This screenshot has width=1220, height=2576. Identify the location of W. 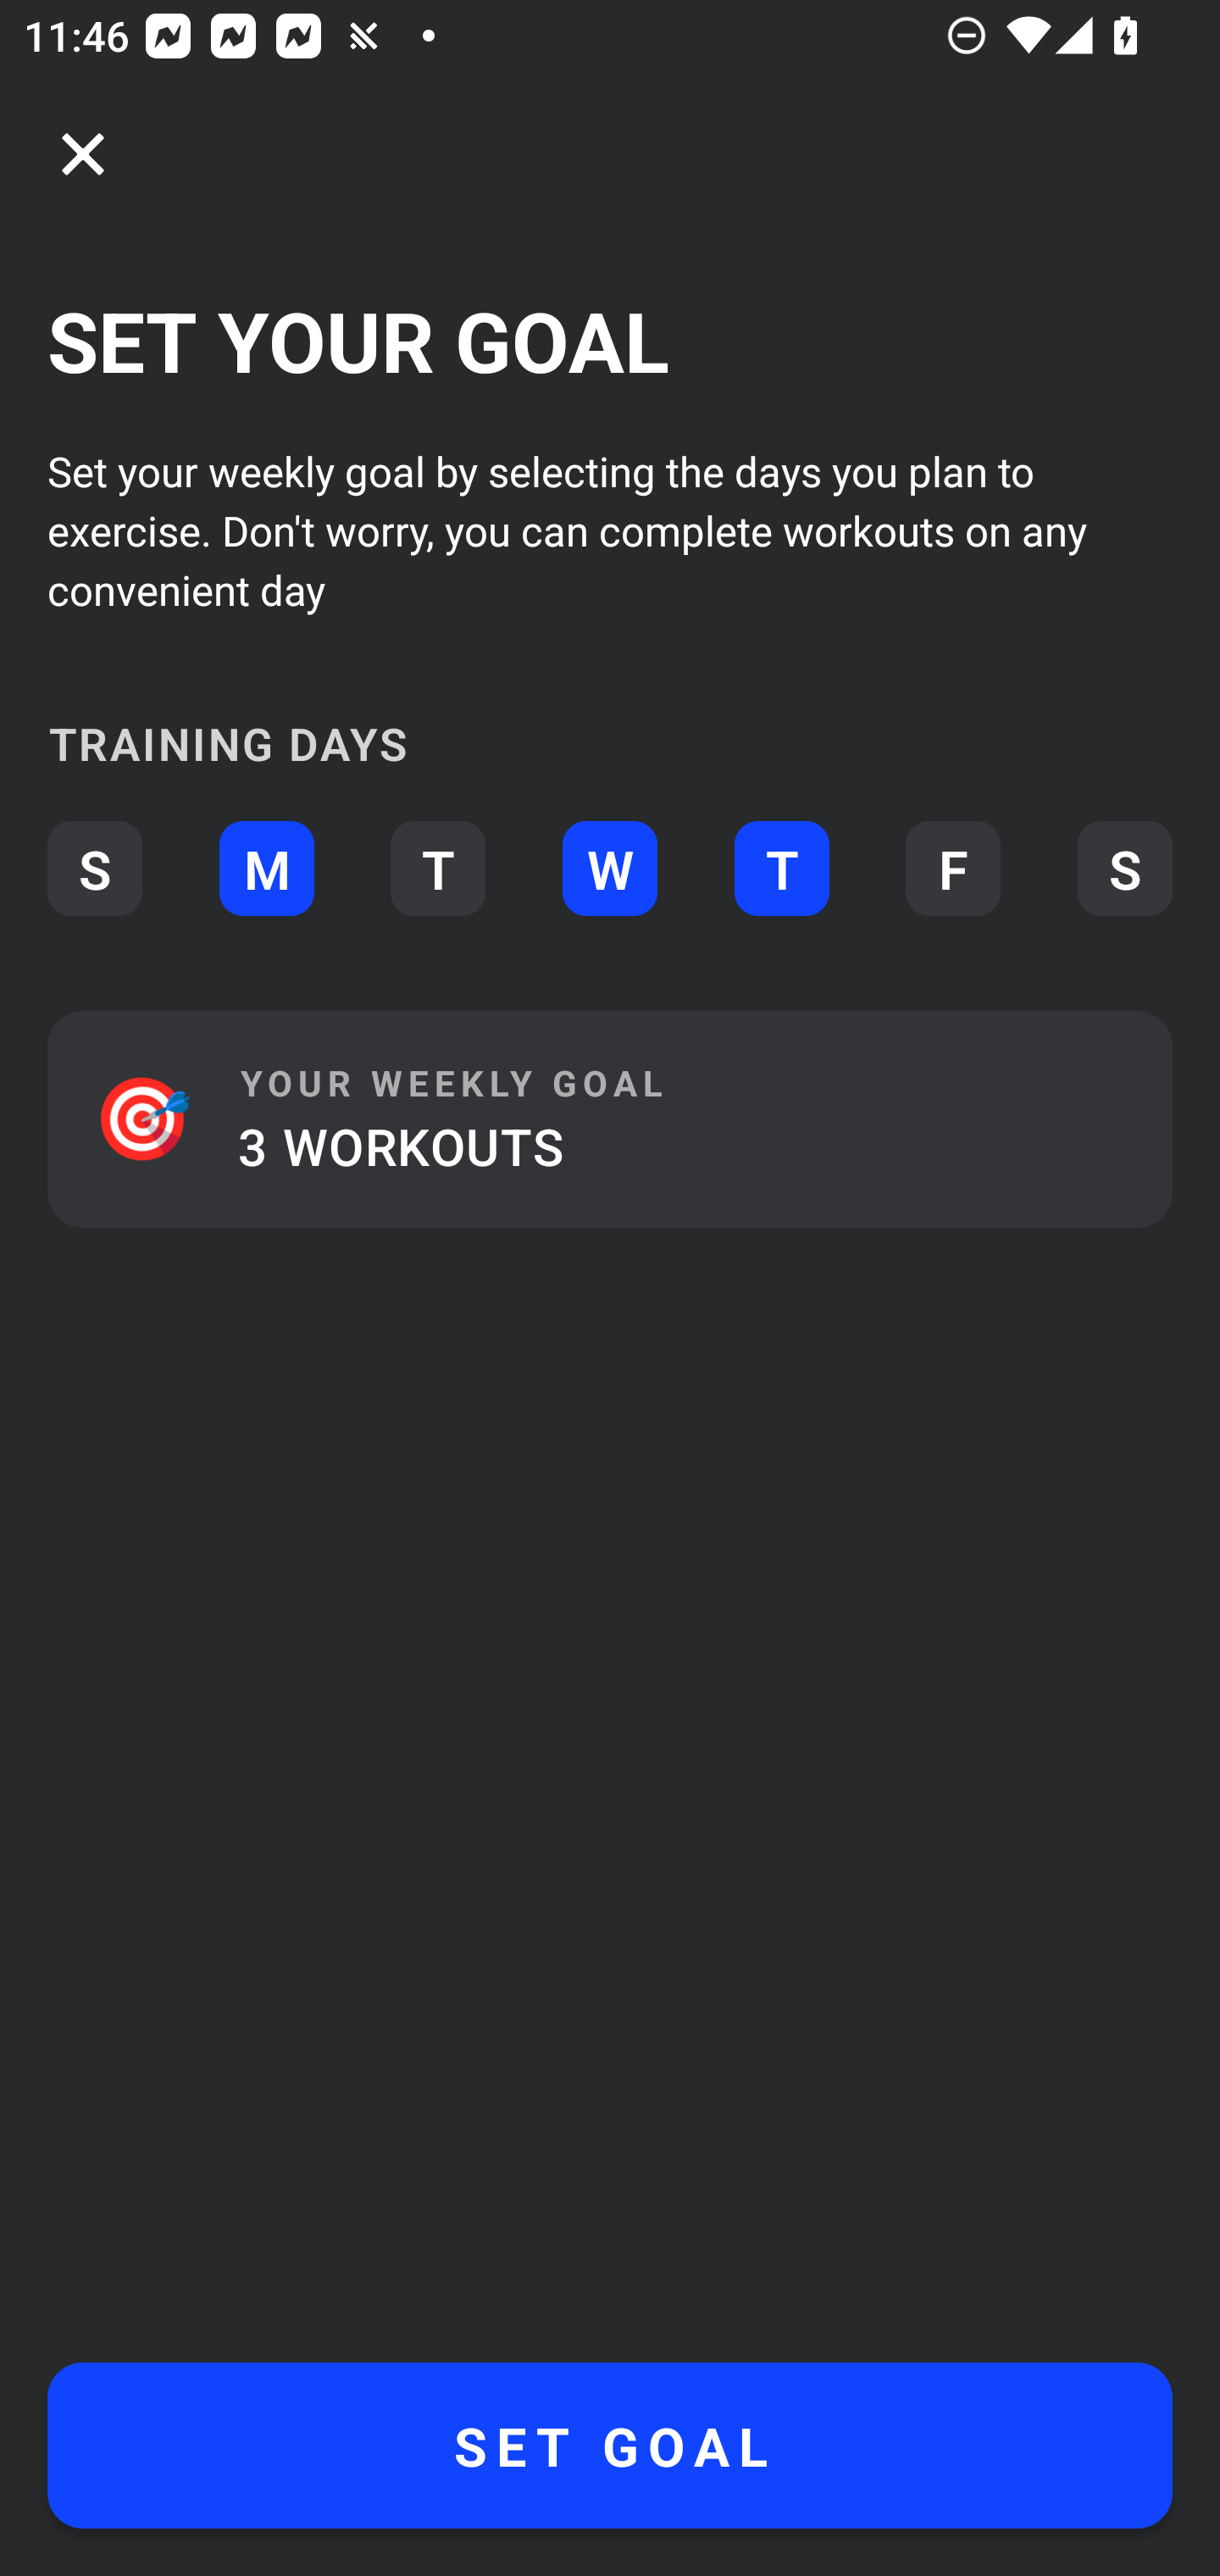
(610, 869).